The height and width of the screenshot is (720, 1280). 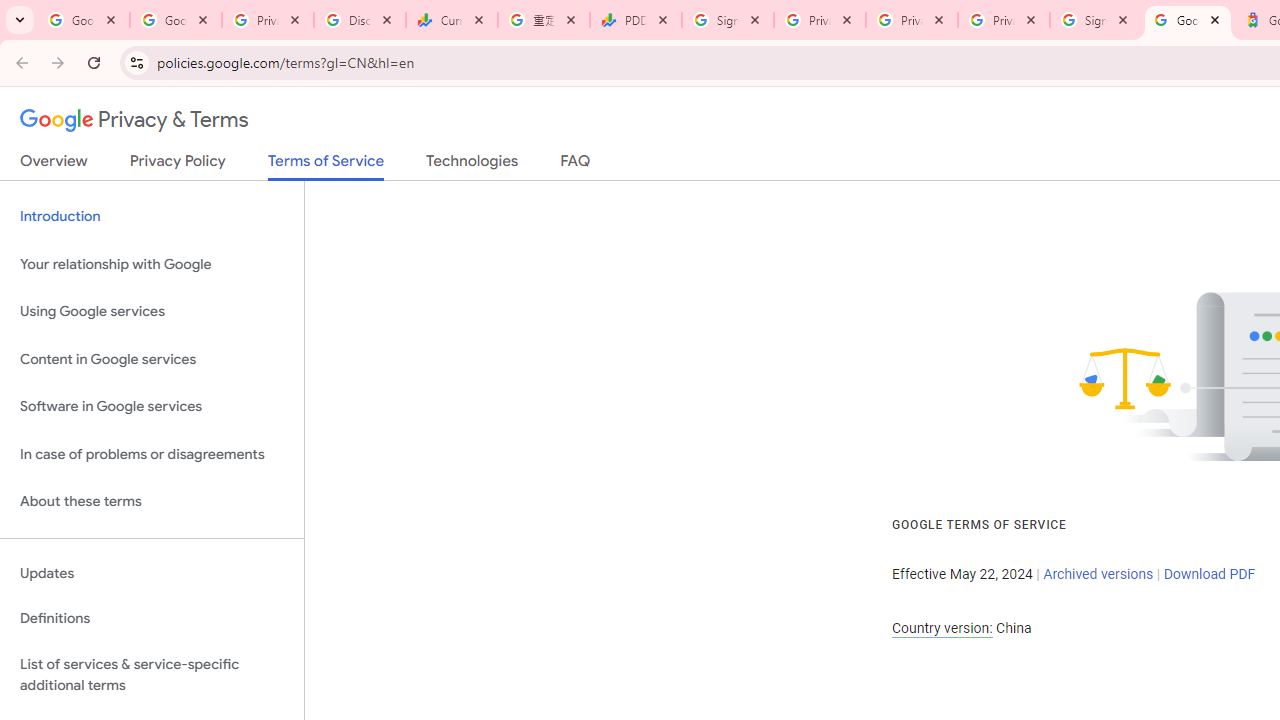 What do you see at coordinates (1003, 20) in the screenshot?
I see `Privacy Checkup` at bounding box center [1003, 20].